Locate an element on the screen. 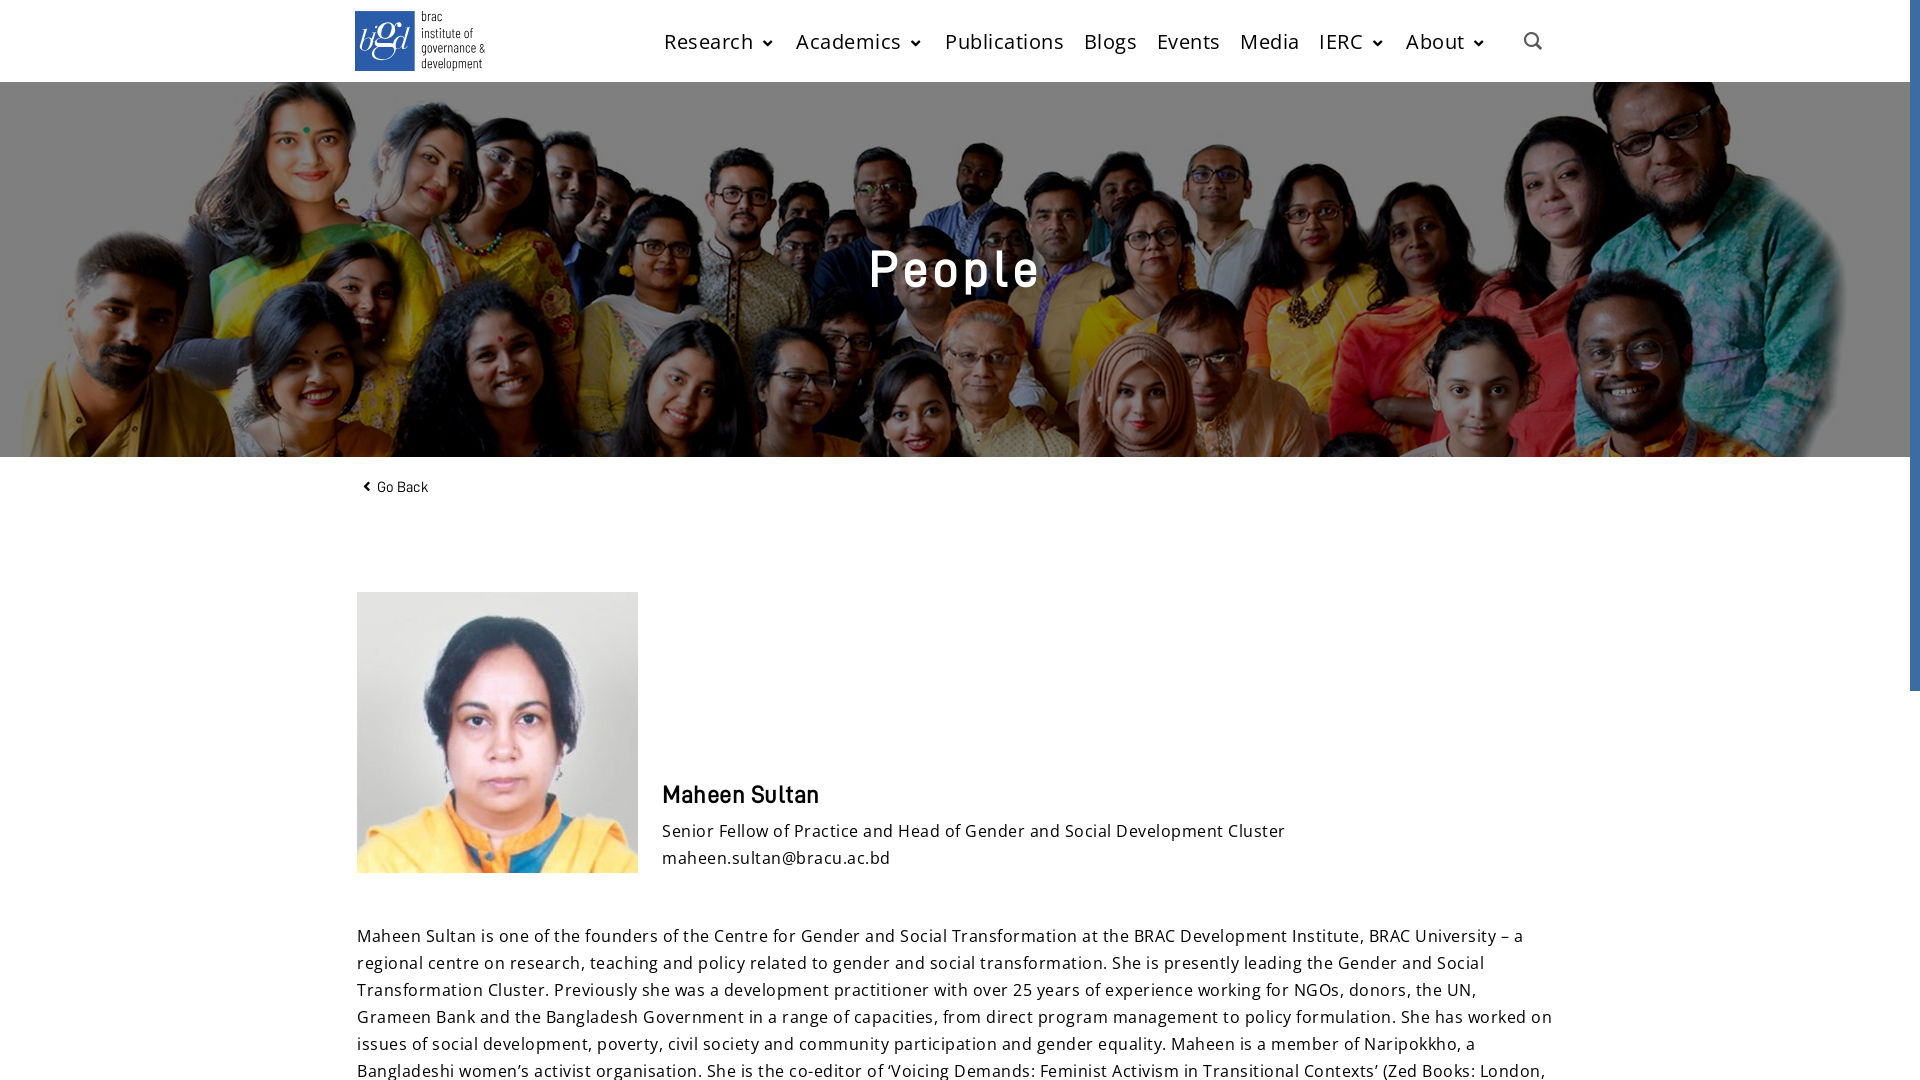 This screenshot has height=1080, width=1920.   Go Back is located at coordinates (396, 487).